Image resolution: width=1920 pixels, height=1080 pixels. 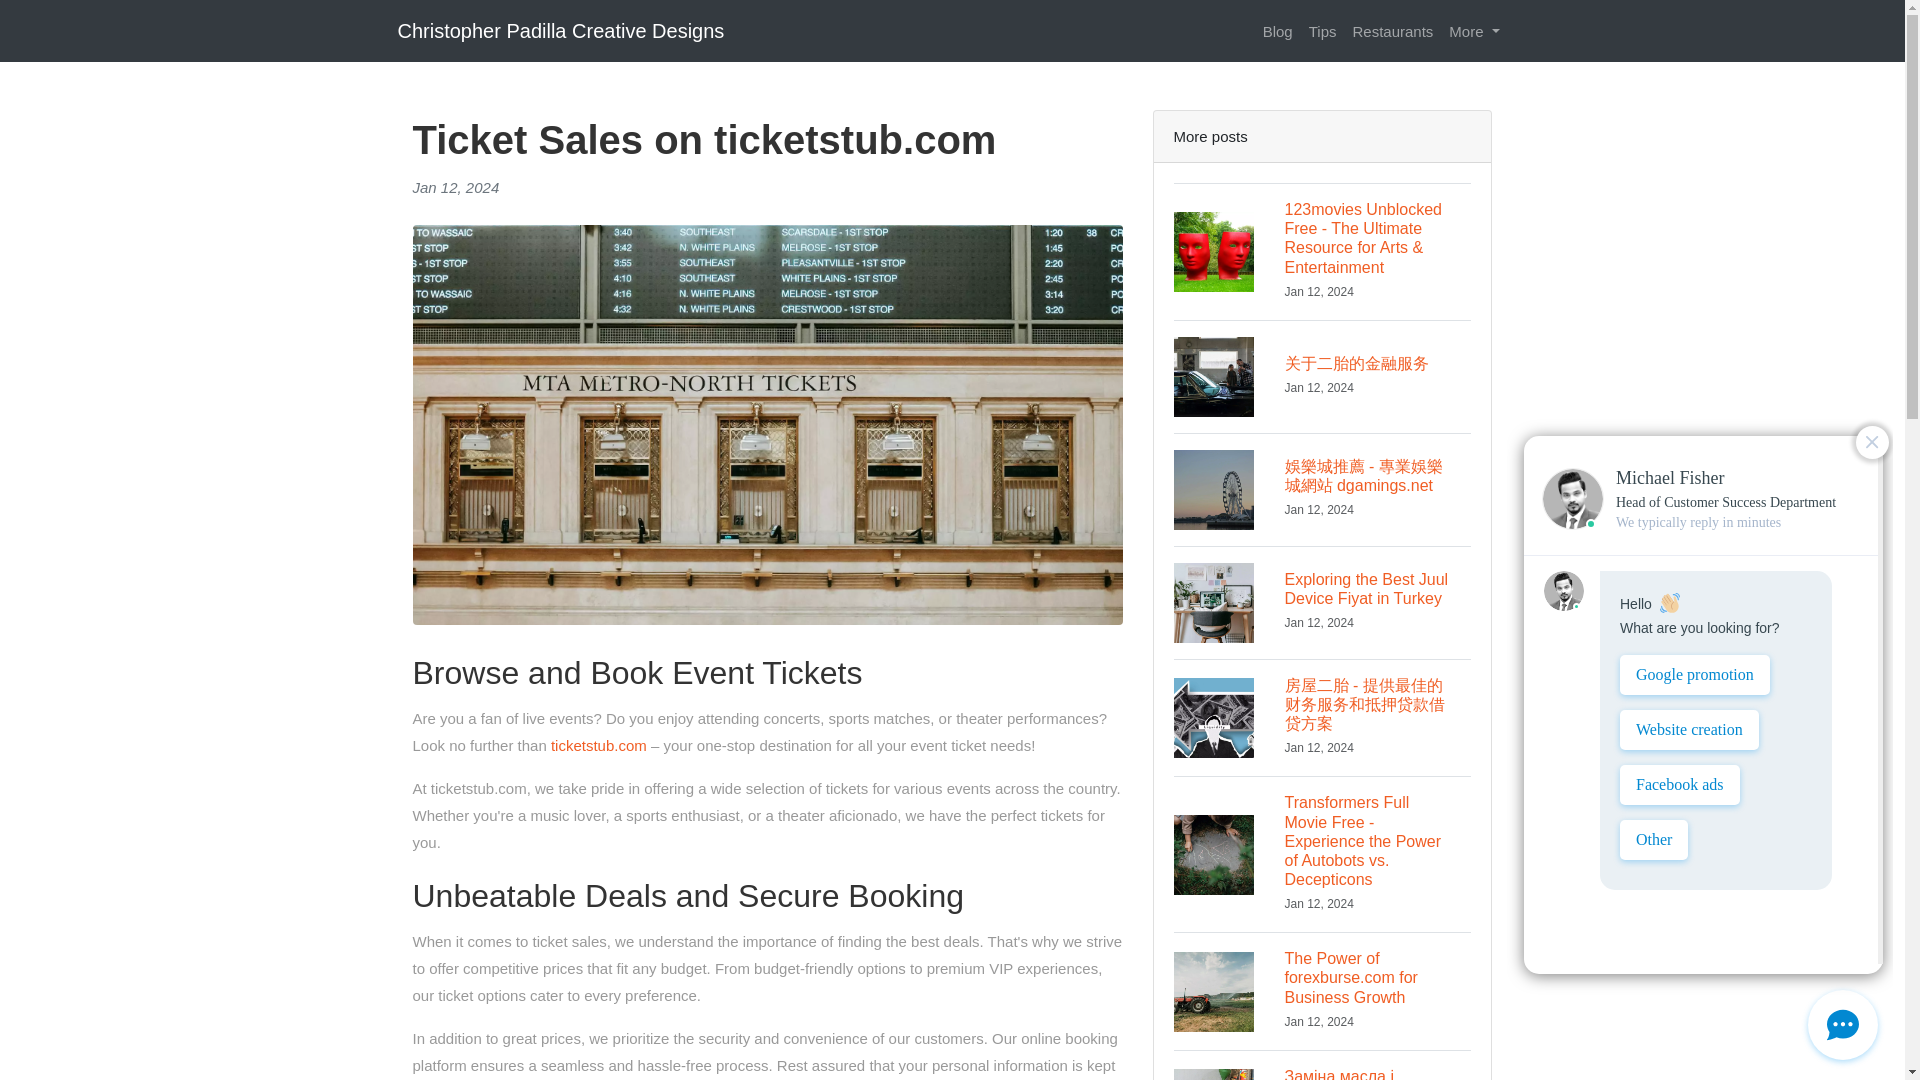 What do you see at coordinates (1474, 30) in the screenshot?
I see `More` at bounding box center [1474, 30].